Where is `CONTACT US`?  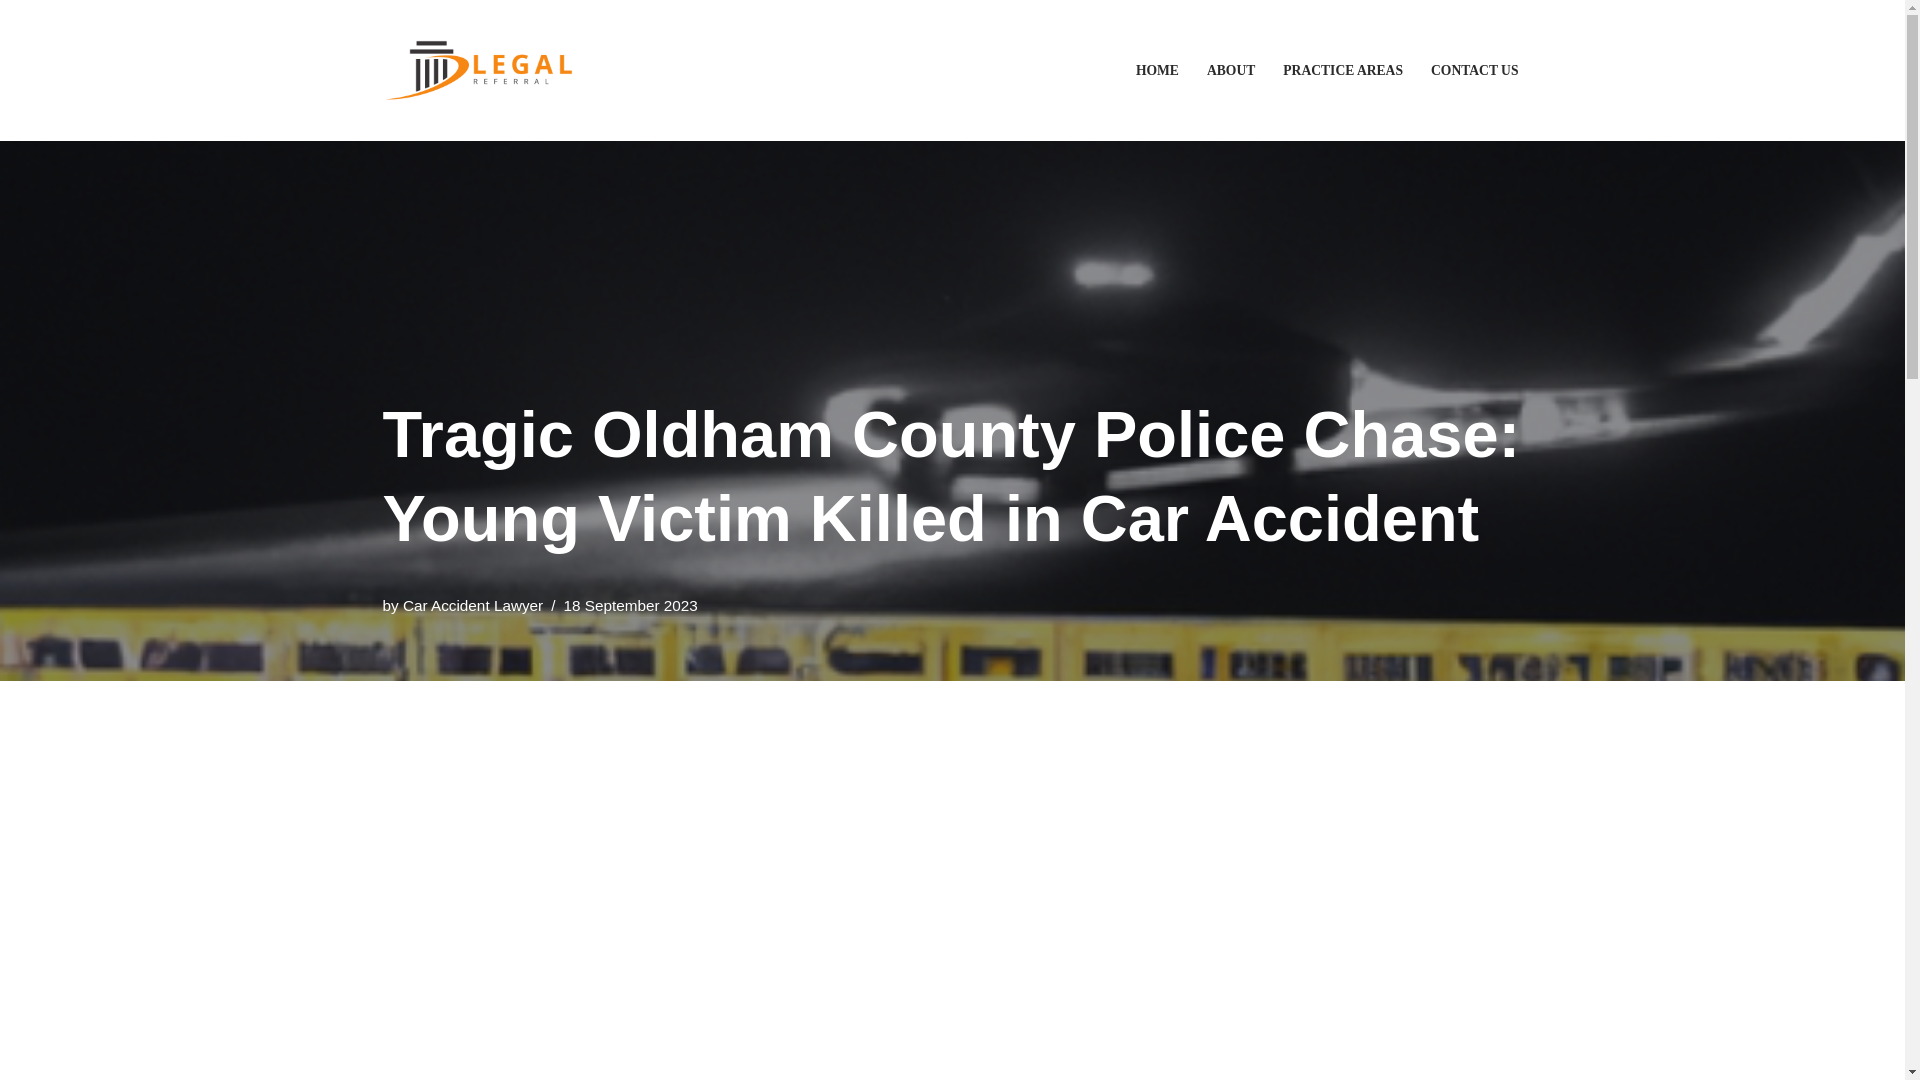 CONTACT US is located at coordinates (1474, 70).